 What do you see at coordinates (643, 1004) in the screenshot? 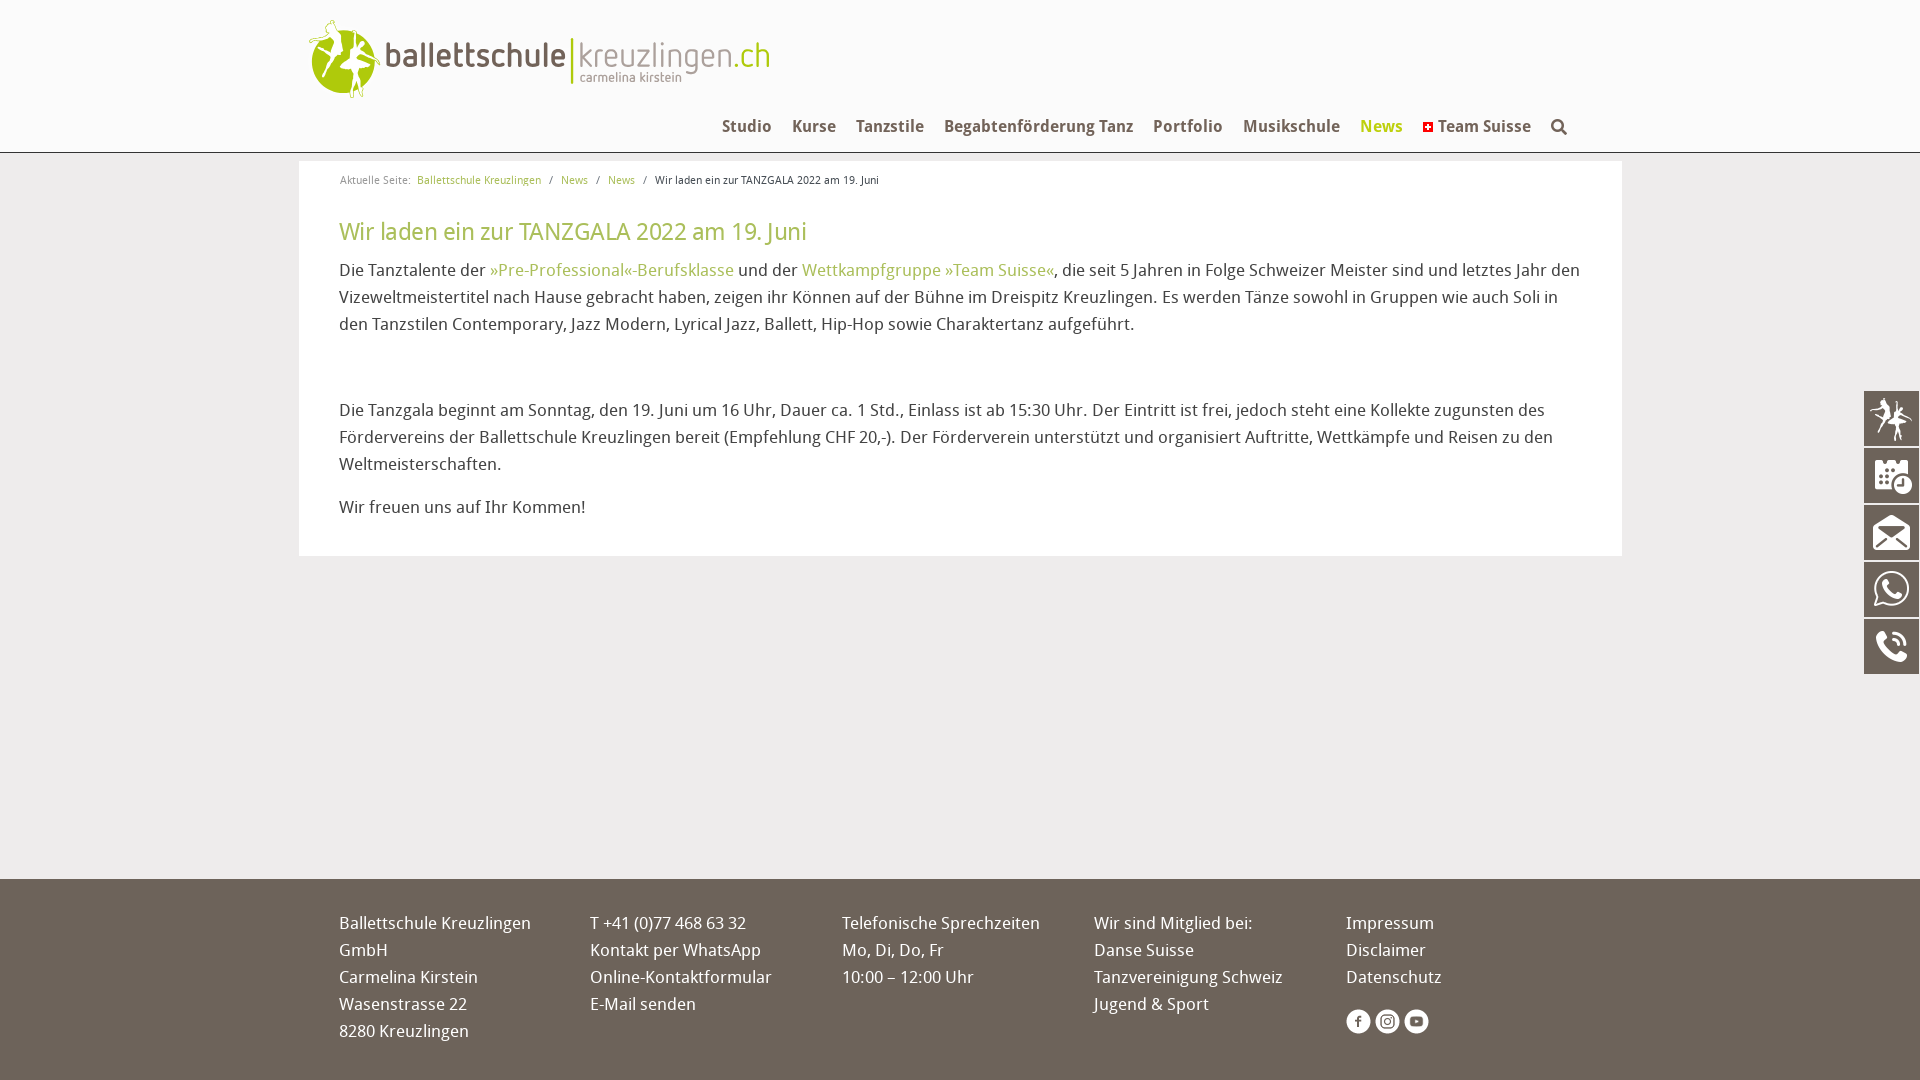
I see `E-Mail senden` at bounding box center [643, 1004].